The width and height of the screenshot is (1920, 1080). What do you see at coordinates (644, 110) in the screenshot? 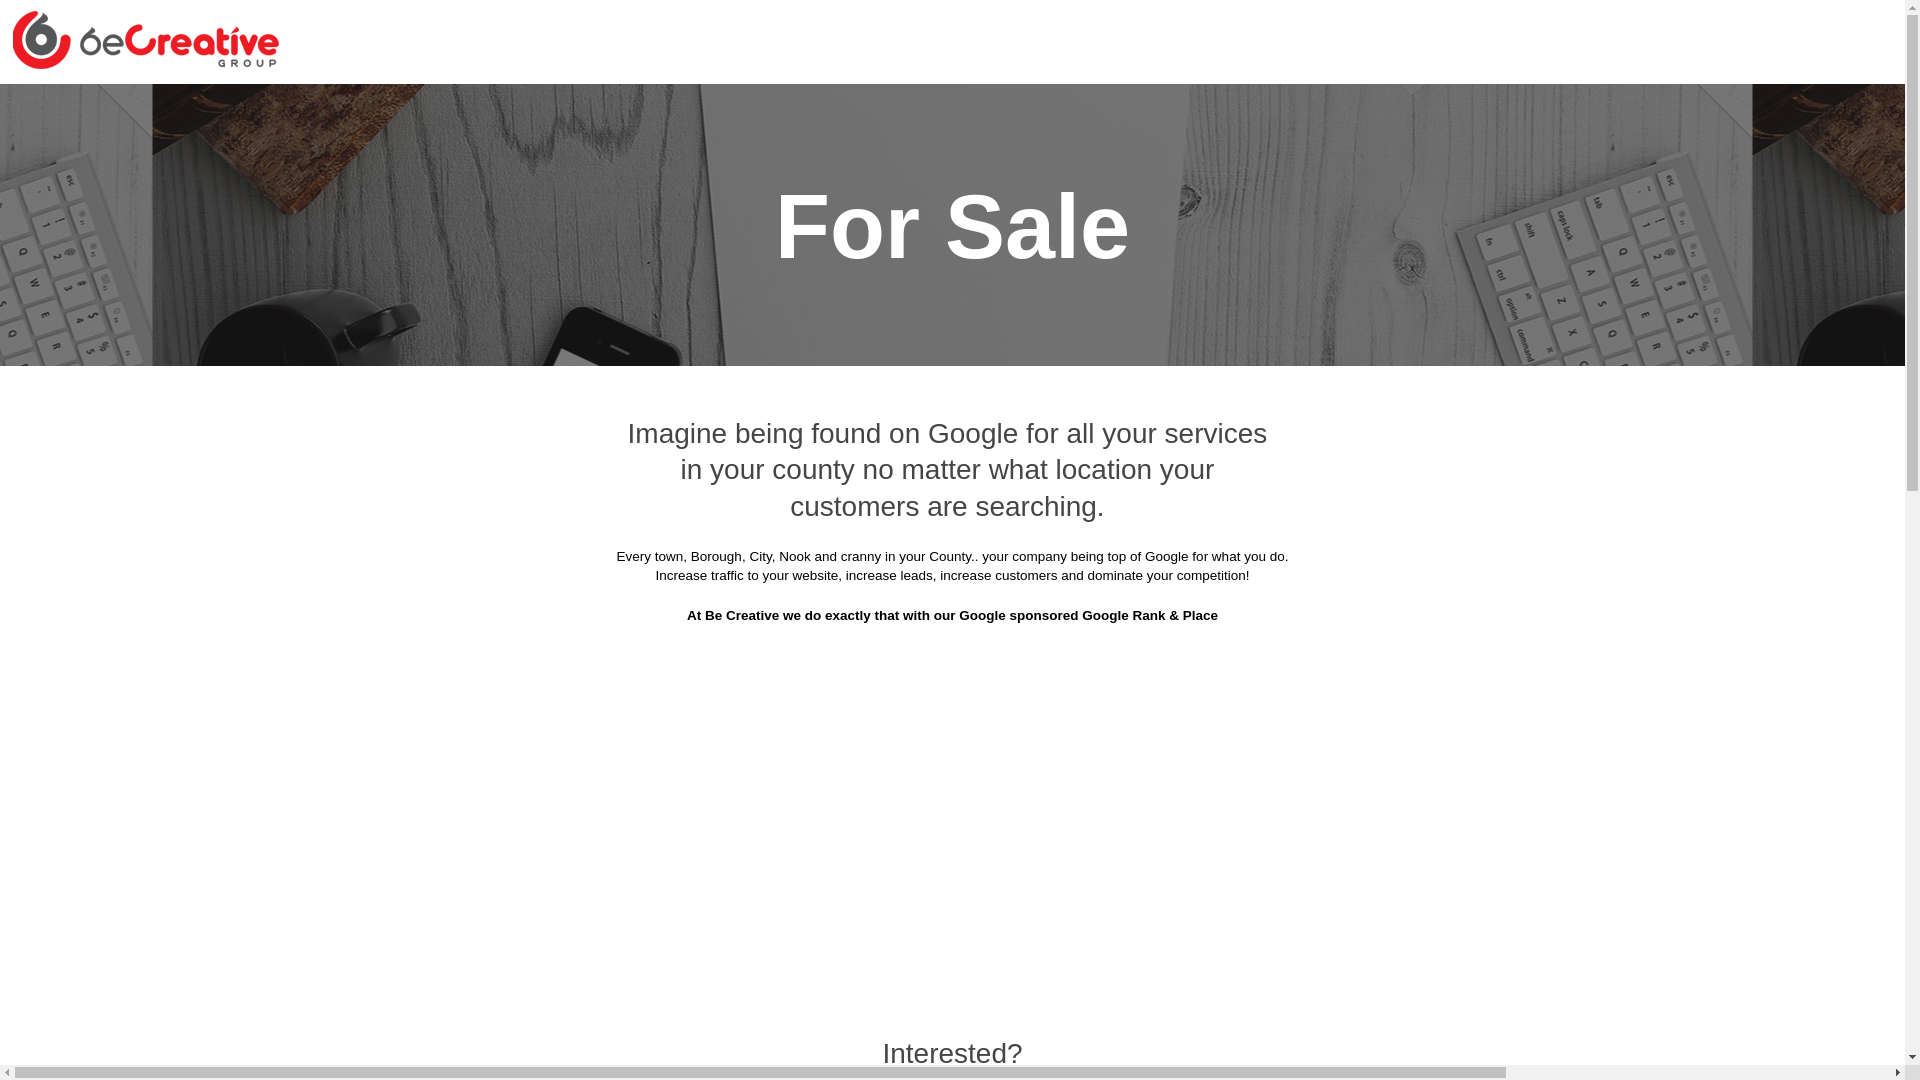
I see `Aggregate Suppliers Cornwall` at bounding box center [644, 110].